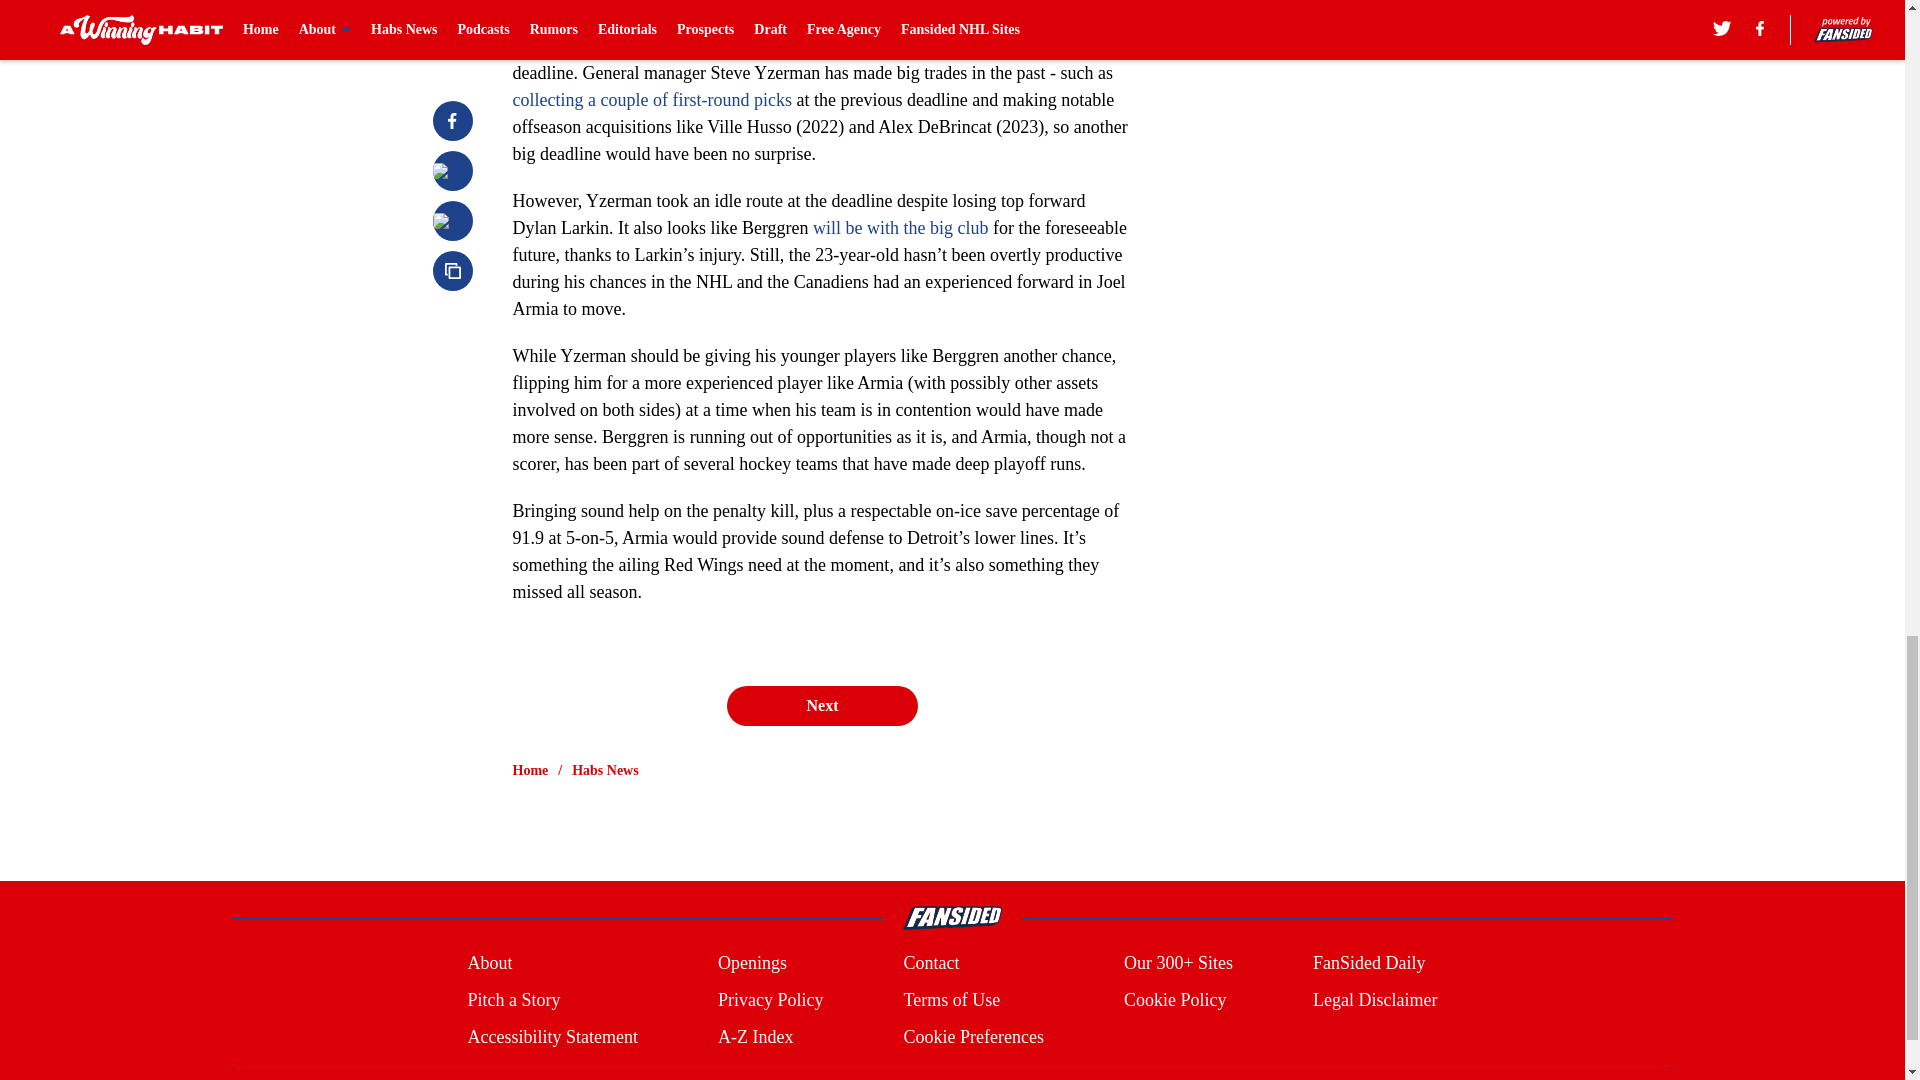 Image resolution: width=1920 pixels, height=1080 pixels. I want to click on Home, so click(530, 770).